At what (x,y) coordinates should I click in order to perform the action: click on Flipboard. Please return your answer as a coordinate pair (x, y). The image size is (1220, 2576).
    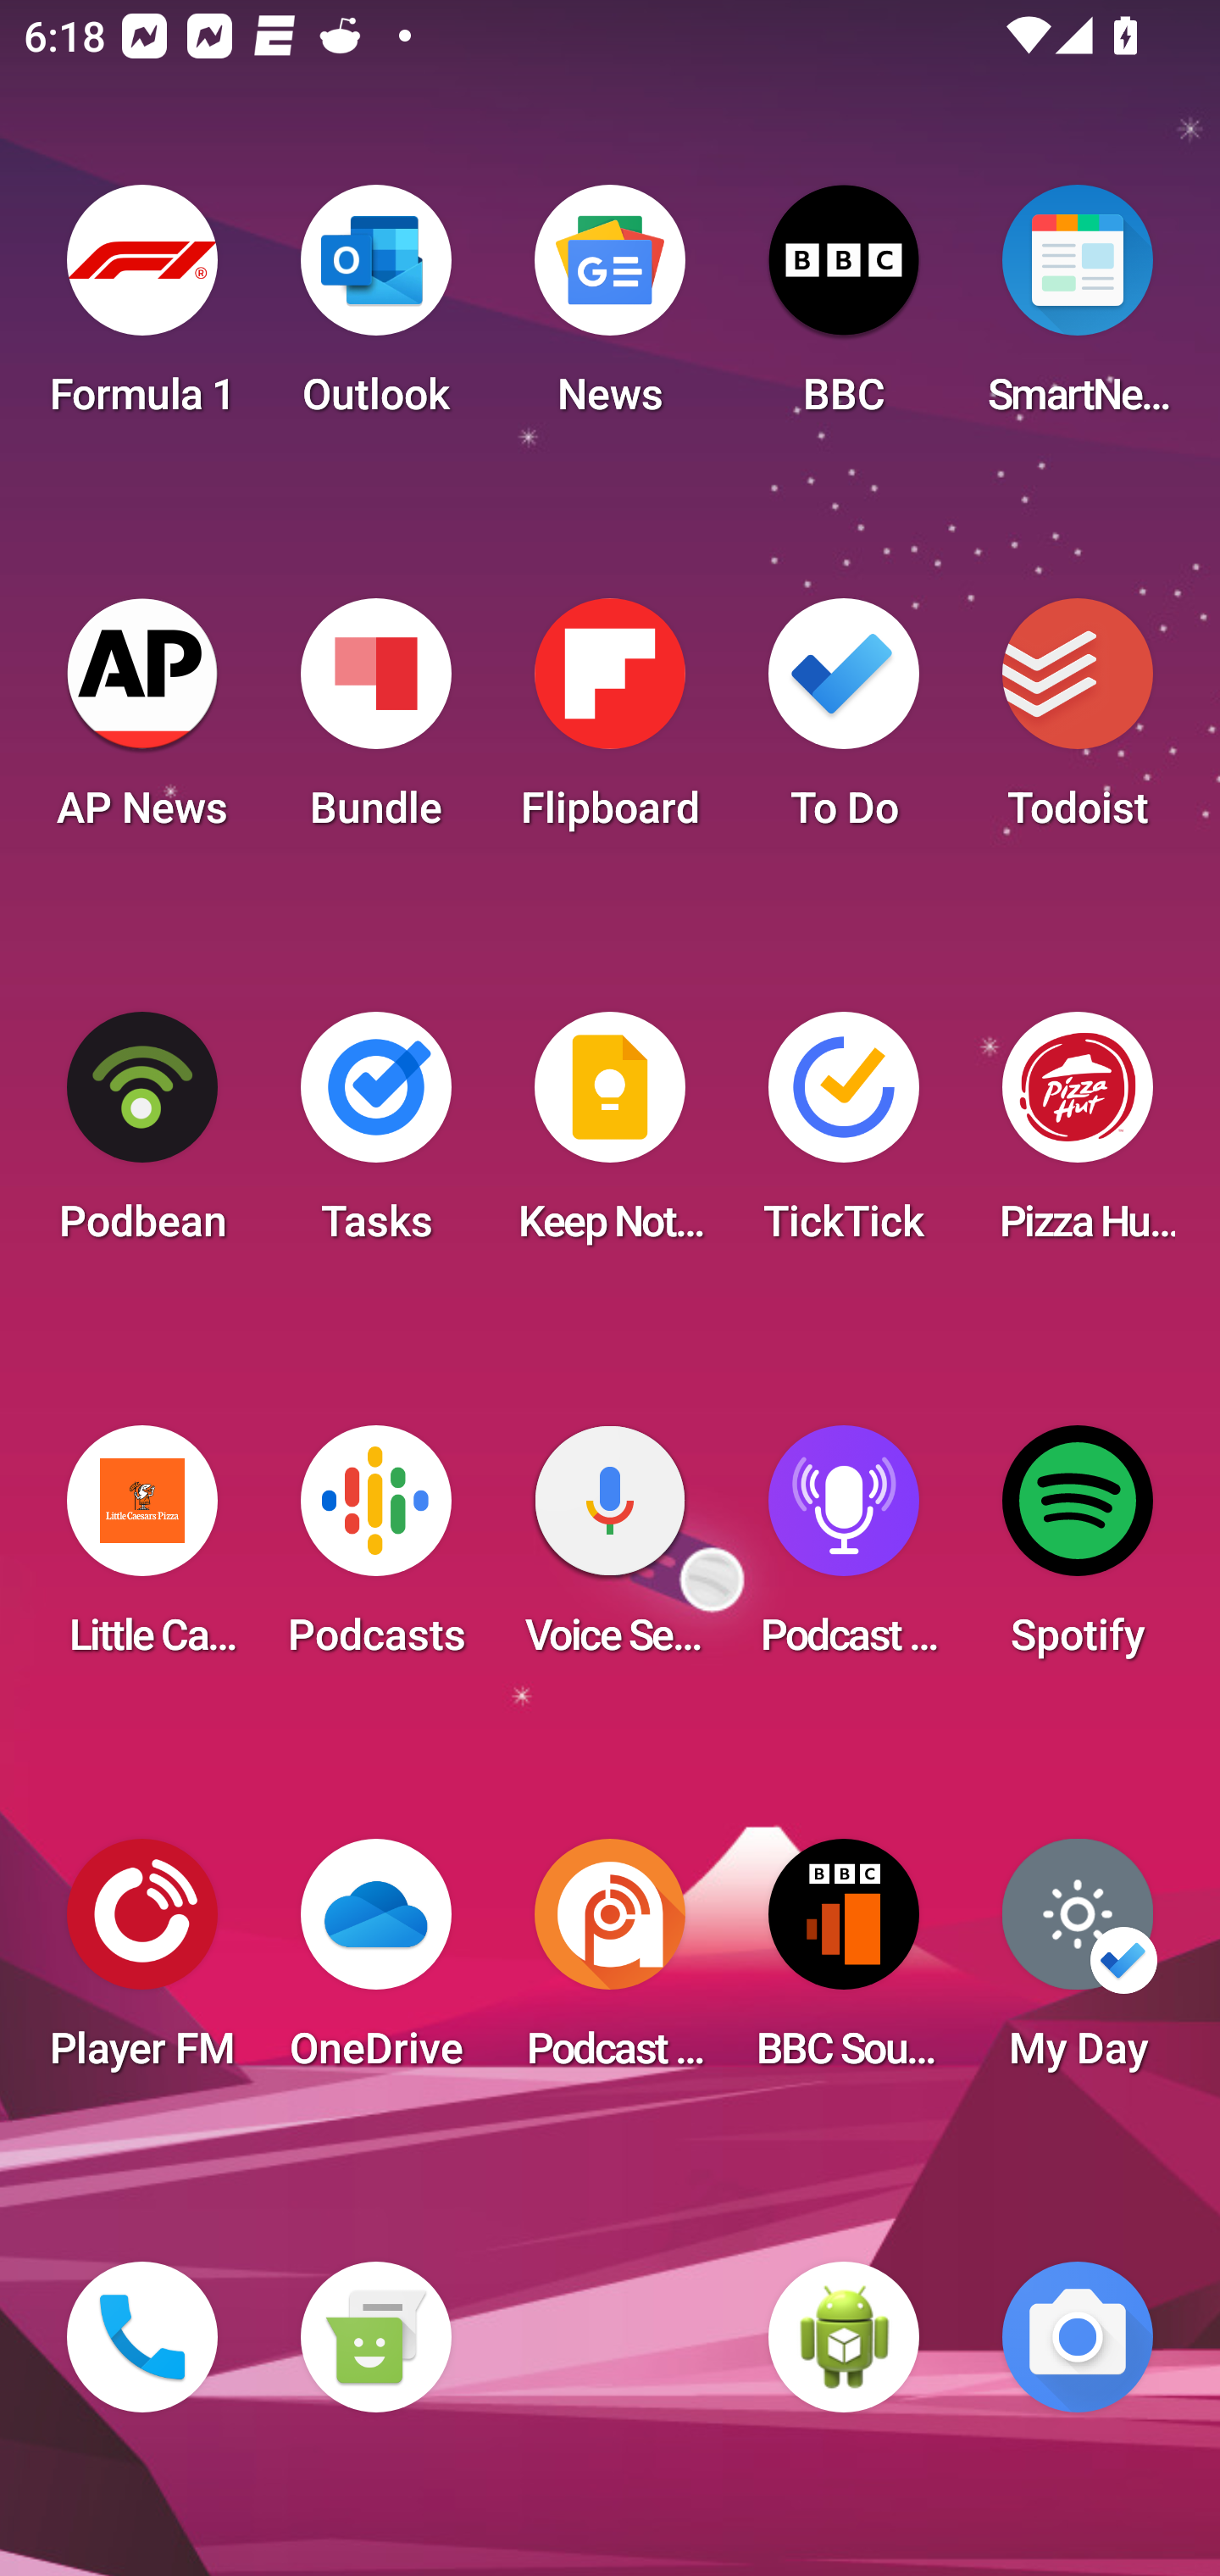
    Looking at the image, I should click on (610, 724).